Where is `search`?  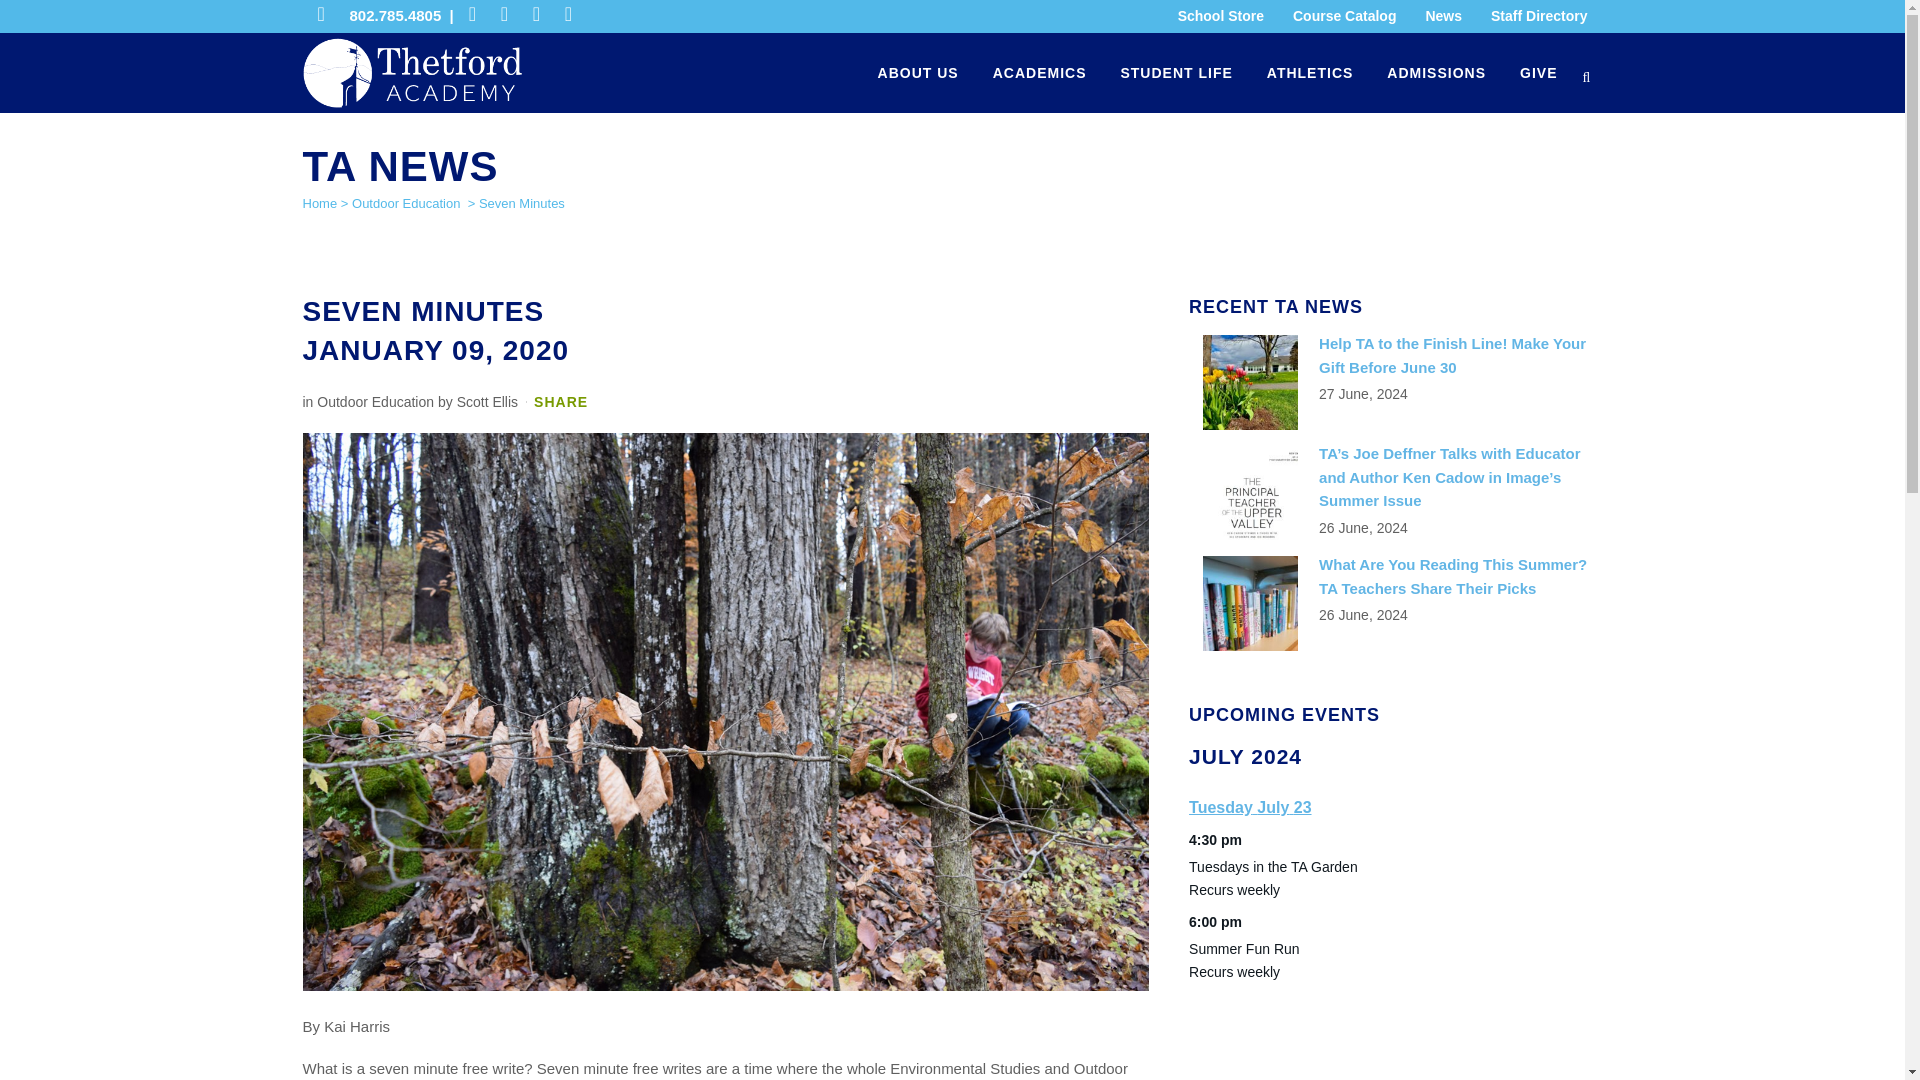 search is located at coordinates (1588, 74).